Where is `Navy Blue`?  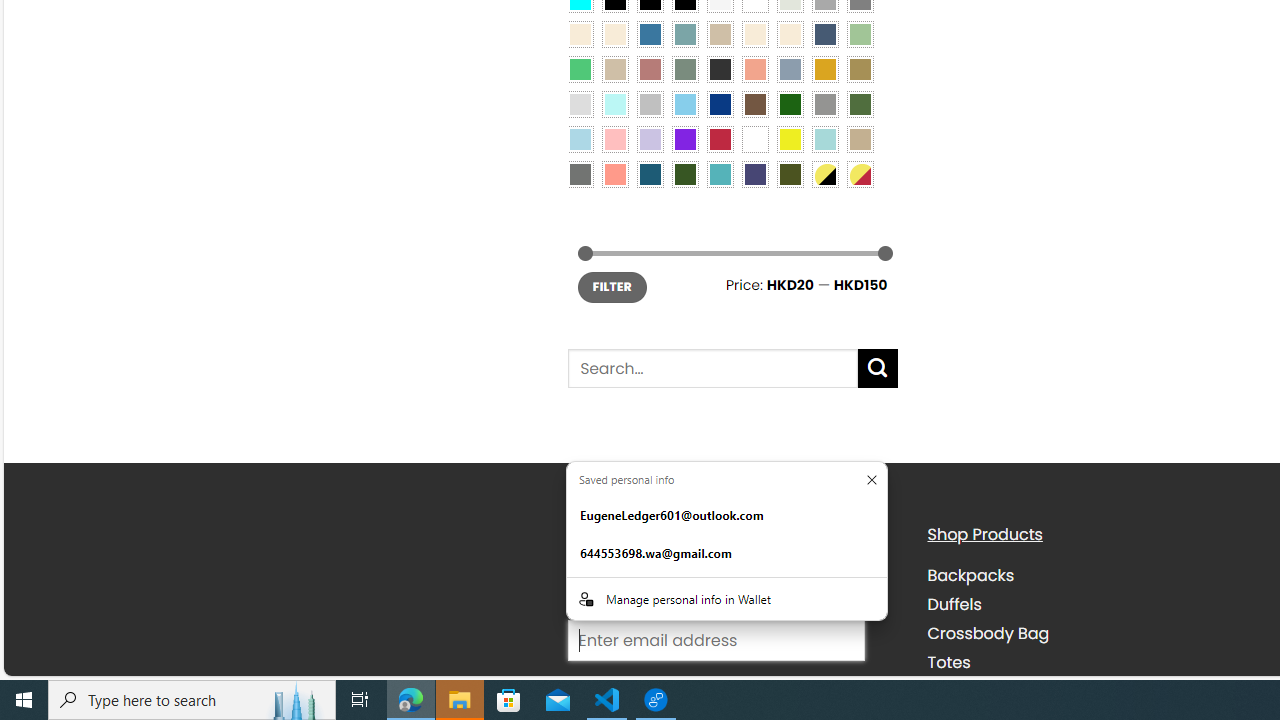
Navy Blue is located at coordinates (720, 103).